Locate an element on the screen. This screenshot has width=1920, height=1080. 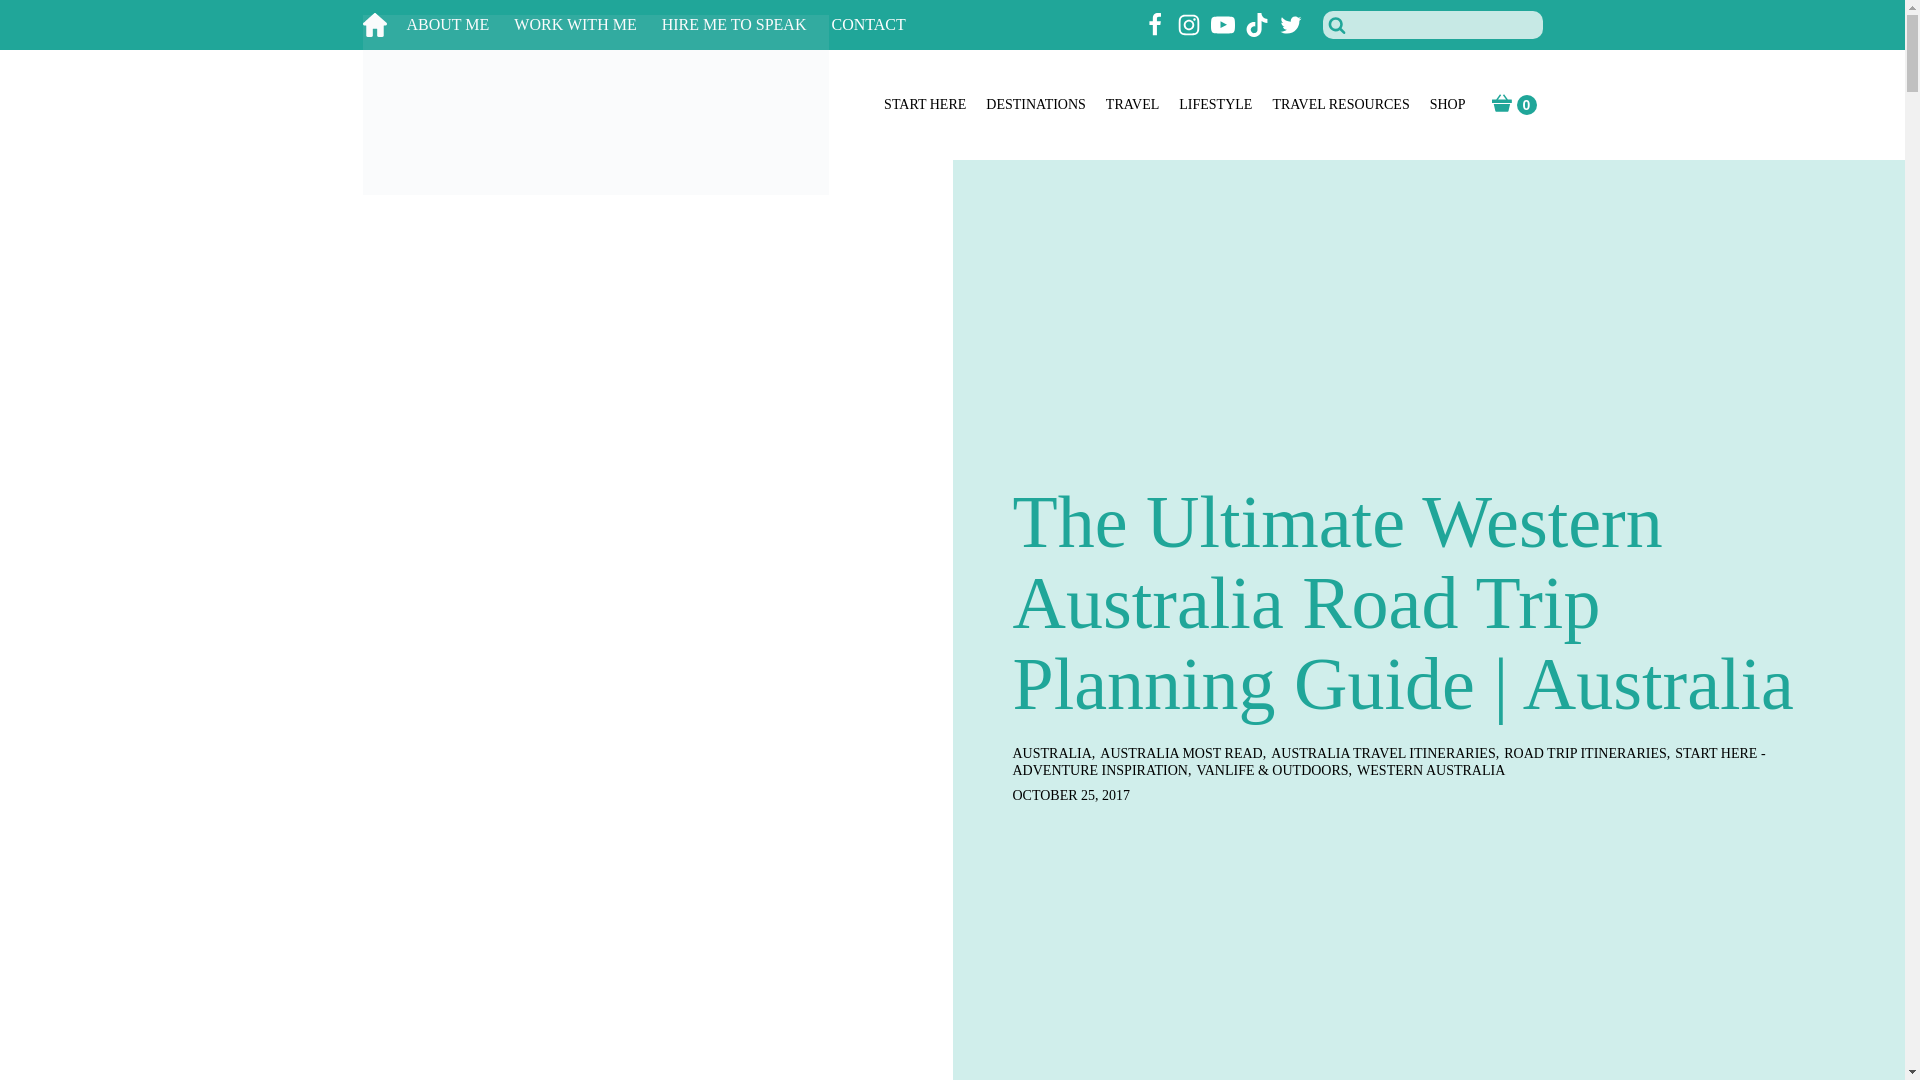
TRAVEL is located at coordinates (1132, 105).